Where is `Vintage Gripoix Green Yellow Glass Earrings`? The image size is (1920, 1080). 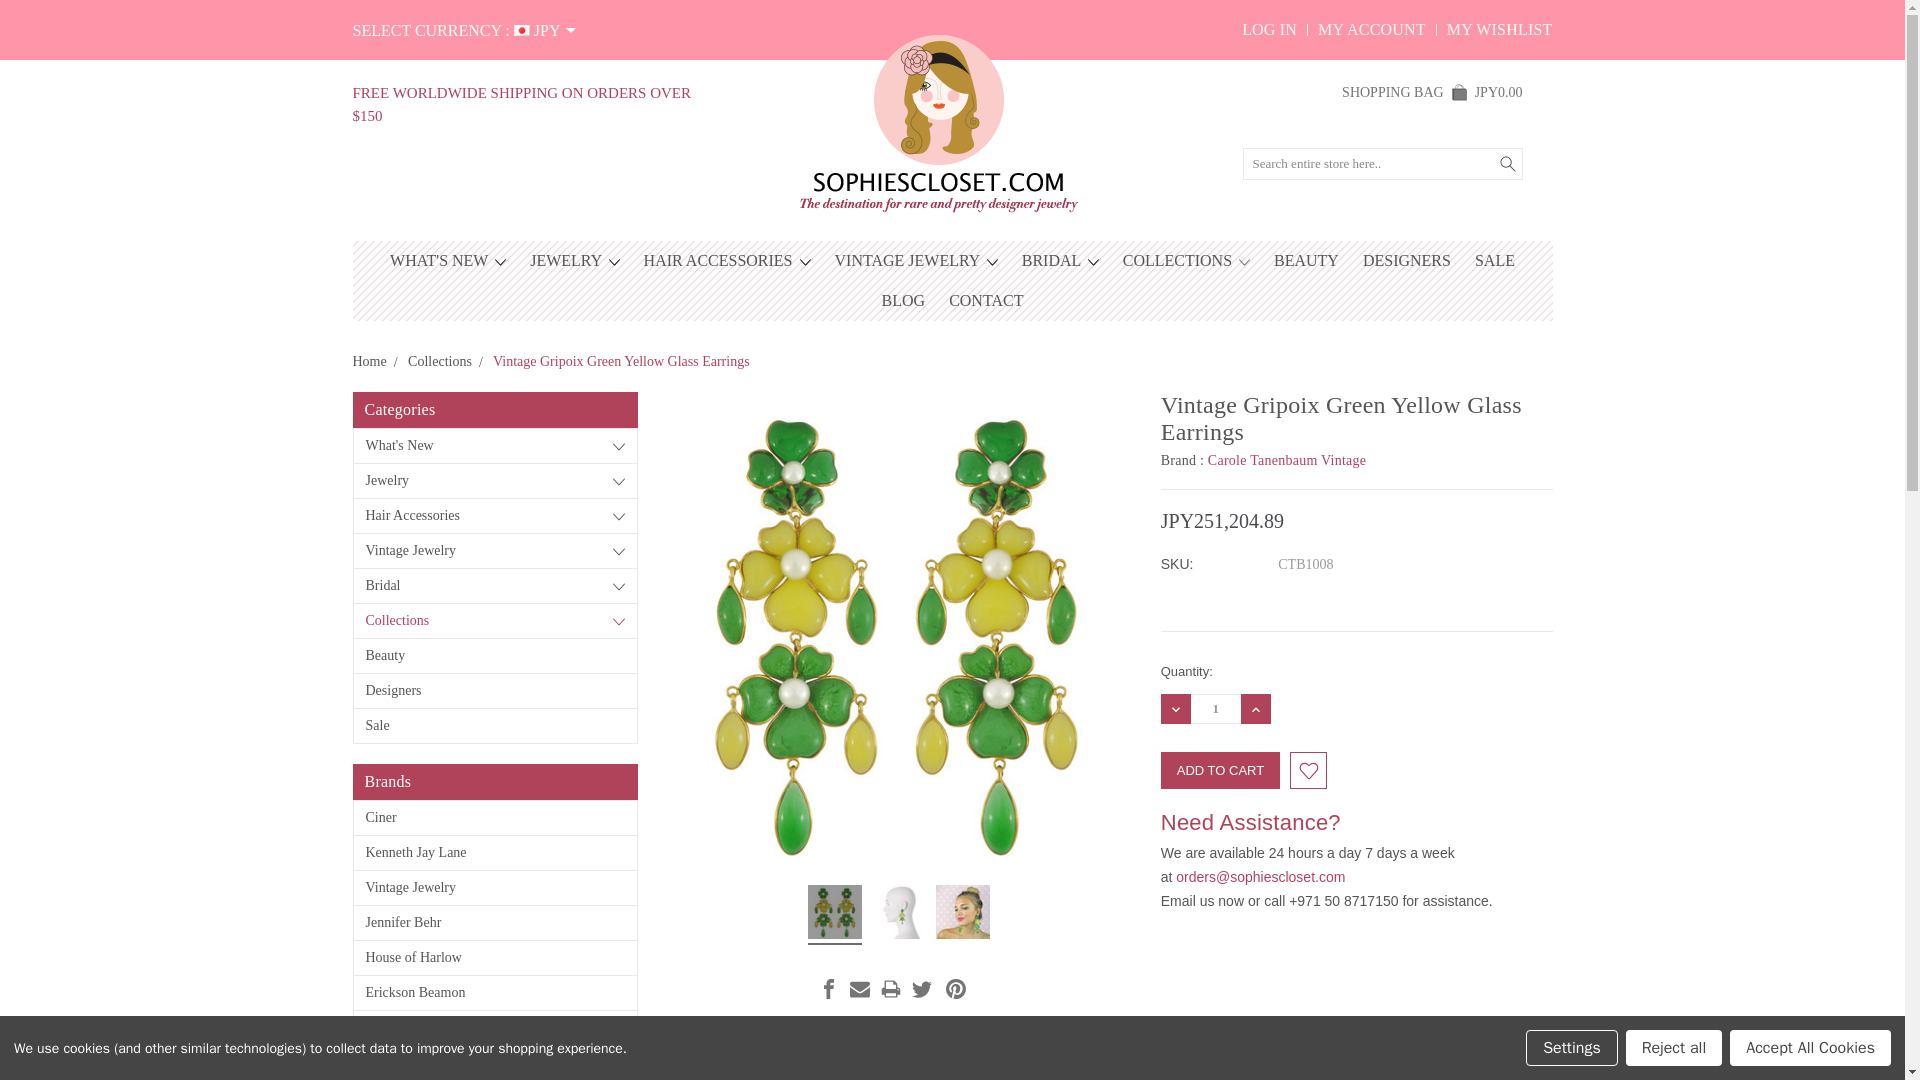 Vintage Gripoix Green Yellow Glass Earrings is located at coordinates (899, 633).